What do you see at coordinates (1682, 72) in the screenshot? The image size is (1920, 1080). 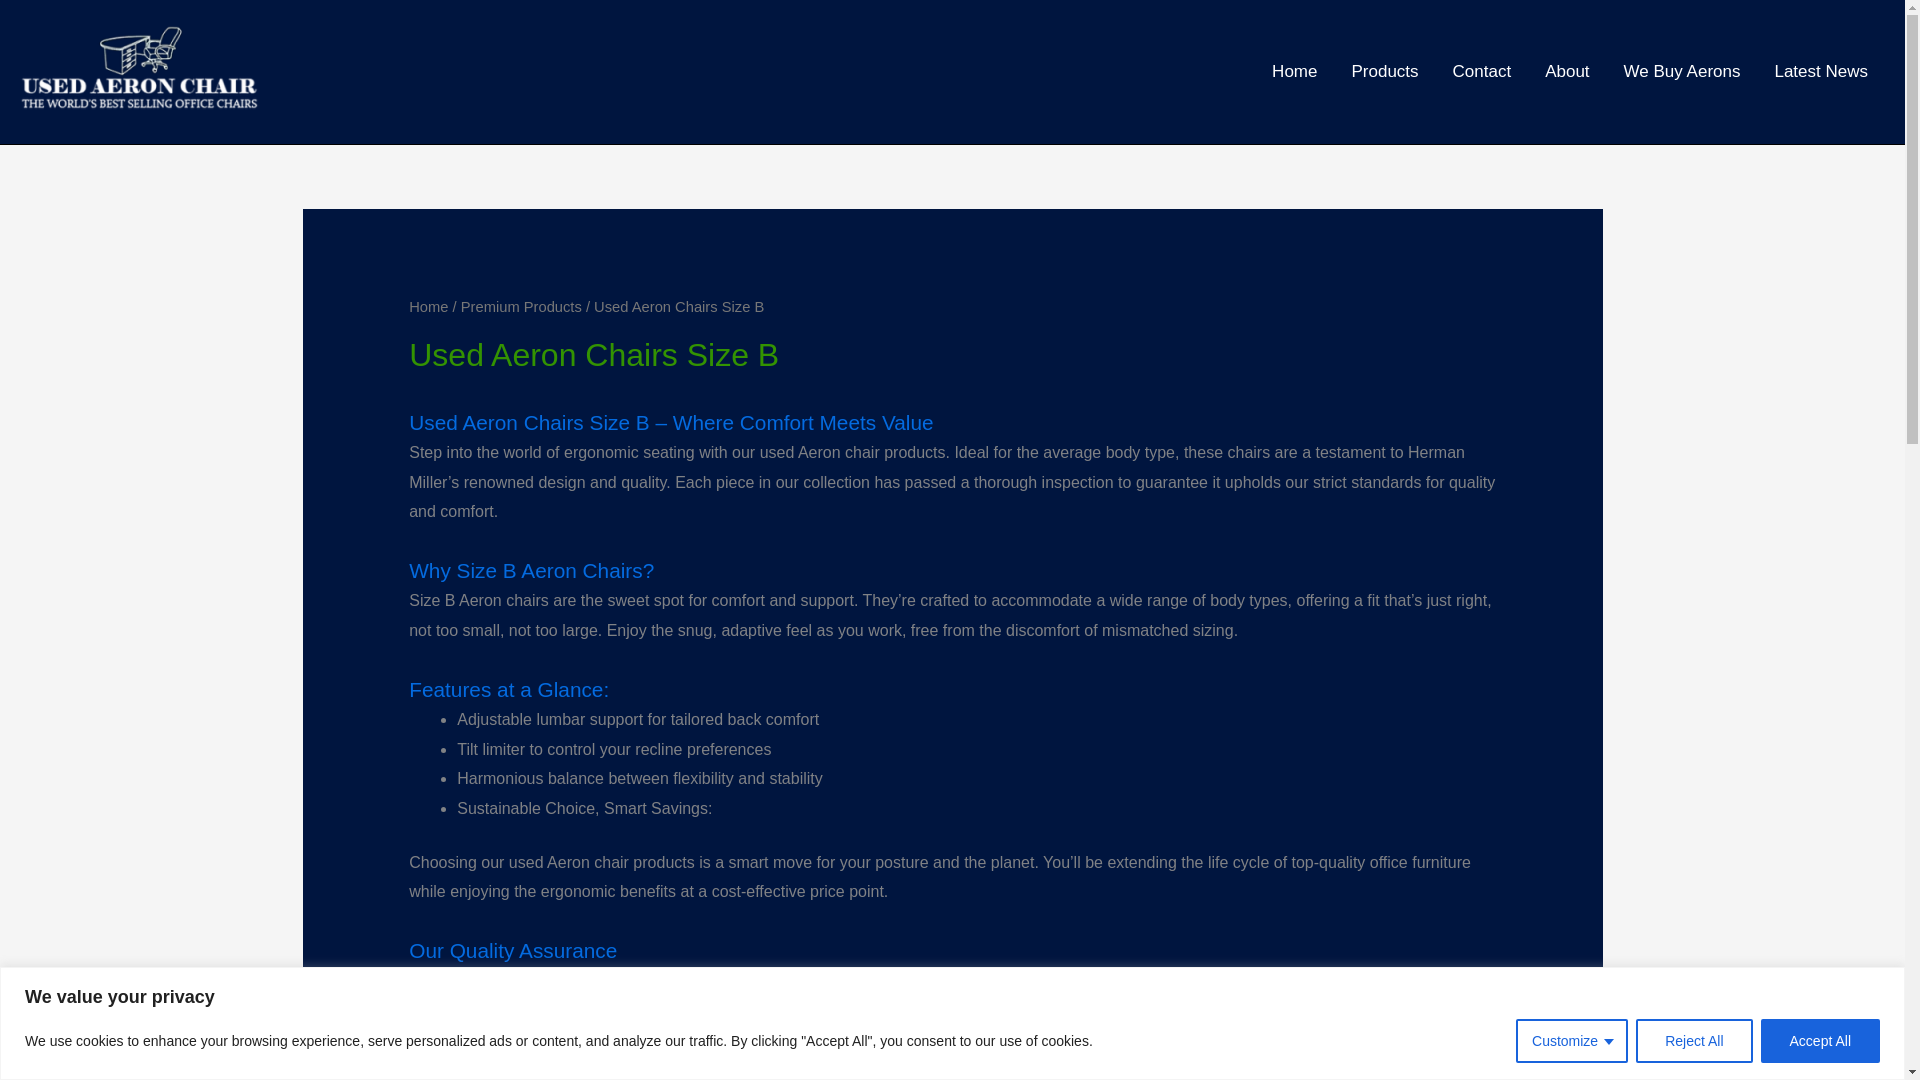 I see `We Buy Aerons` at bounding box center [1682, 72].